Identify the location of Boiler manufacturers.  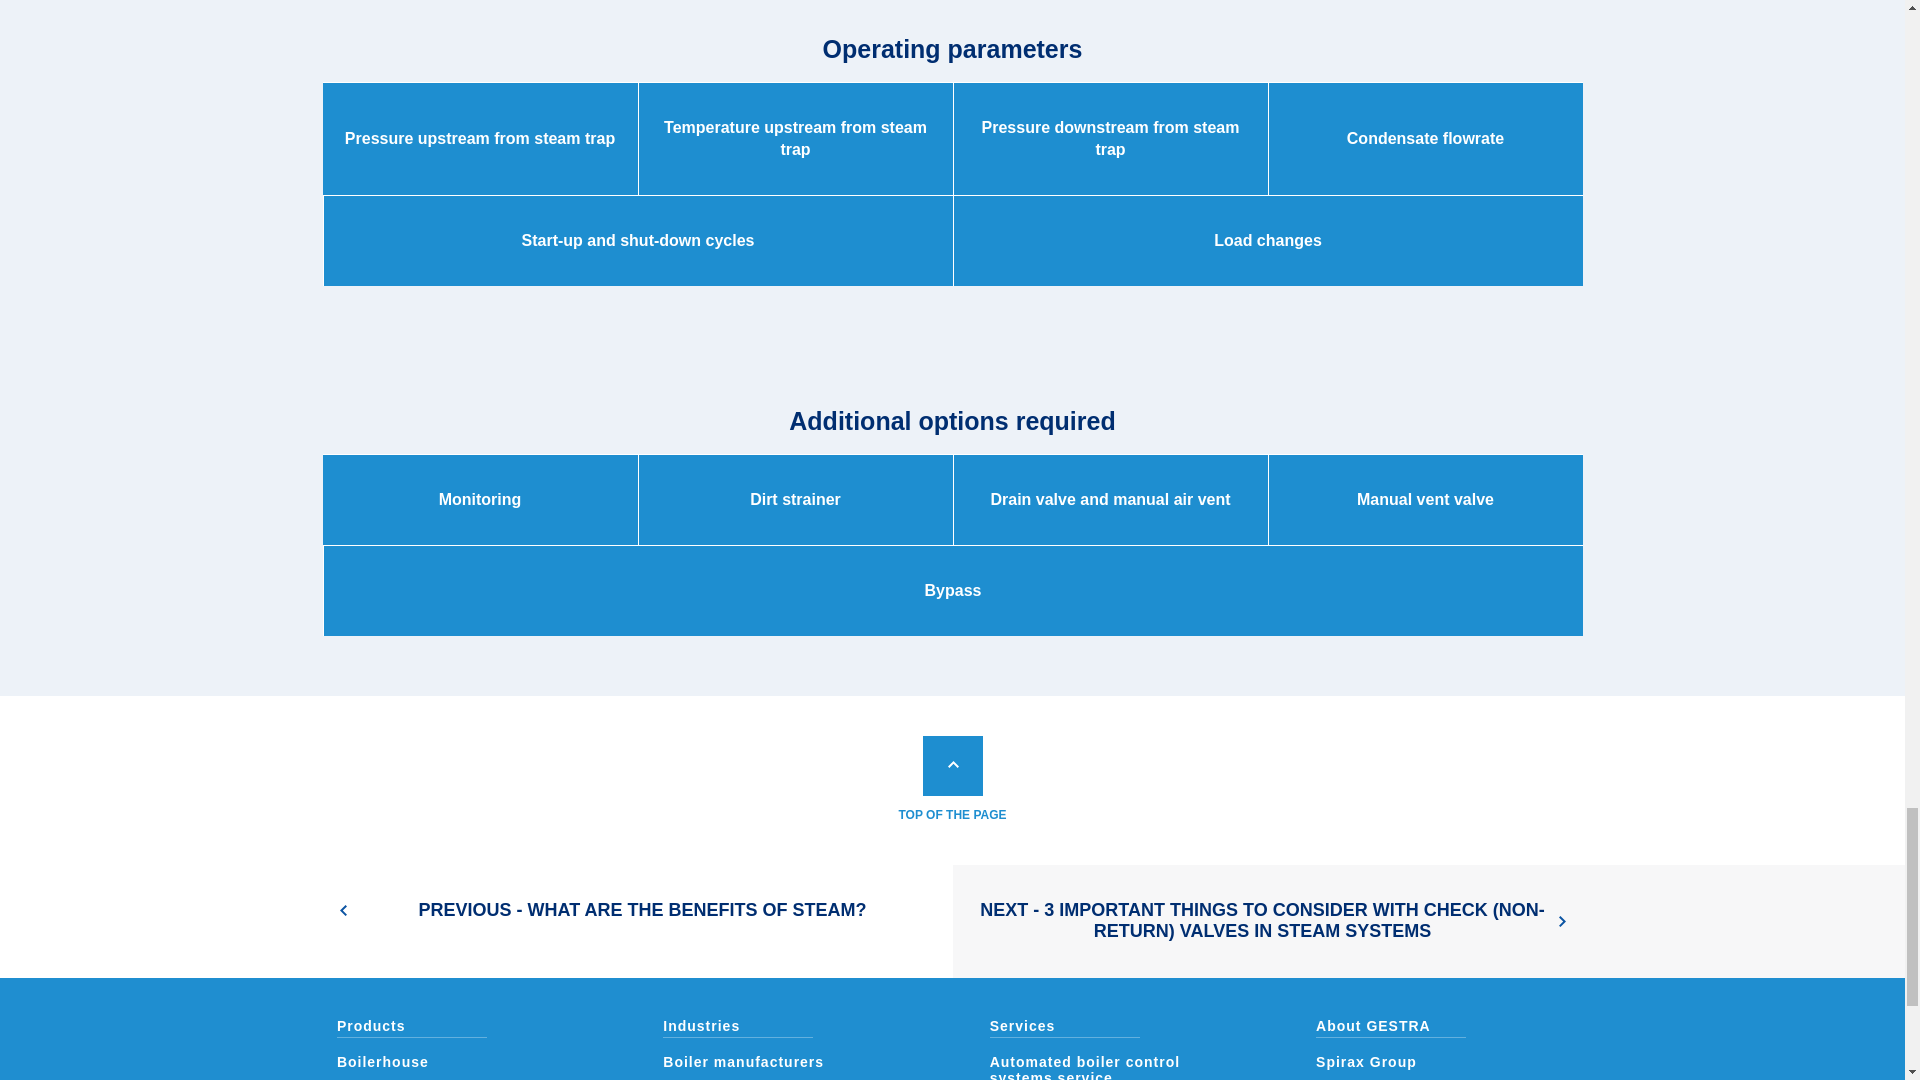
(742, 1062).